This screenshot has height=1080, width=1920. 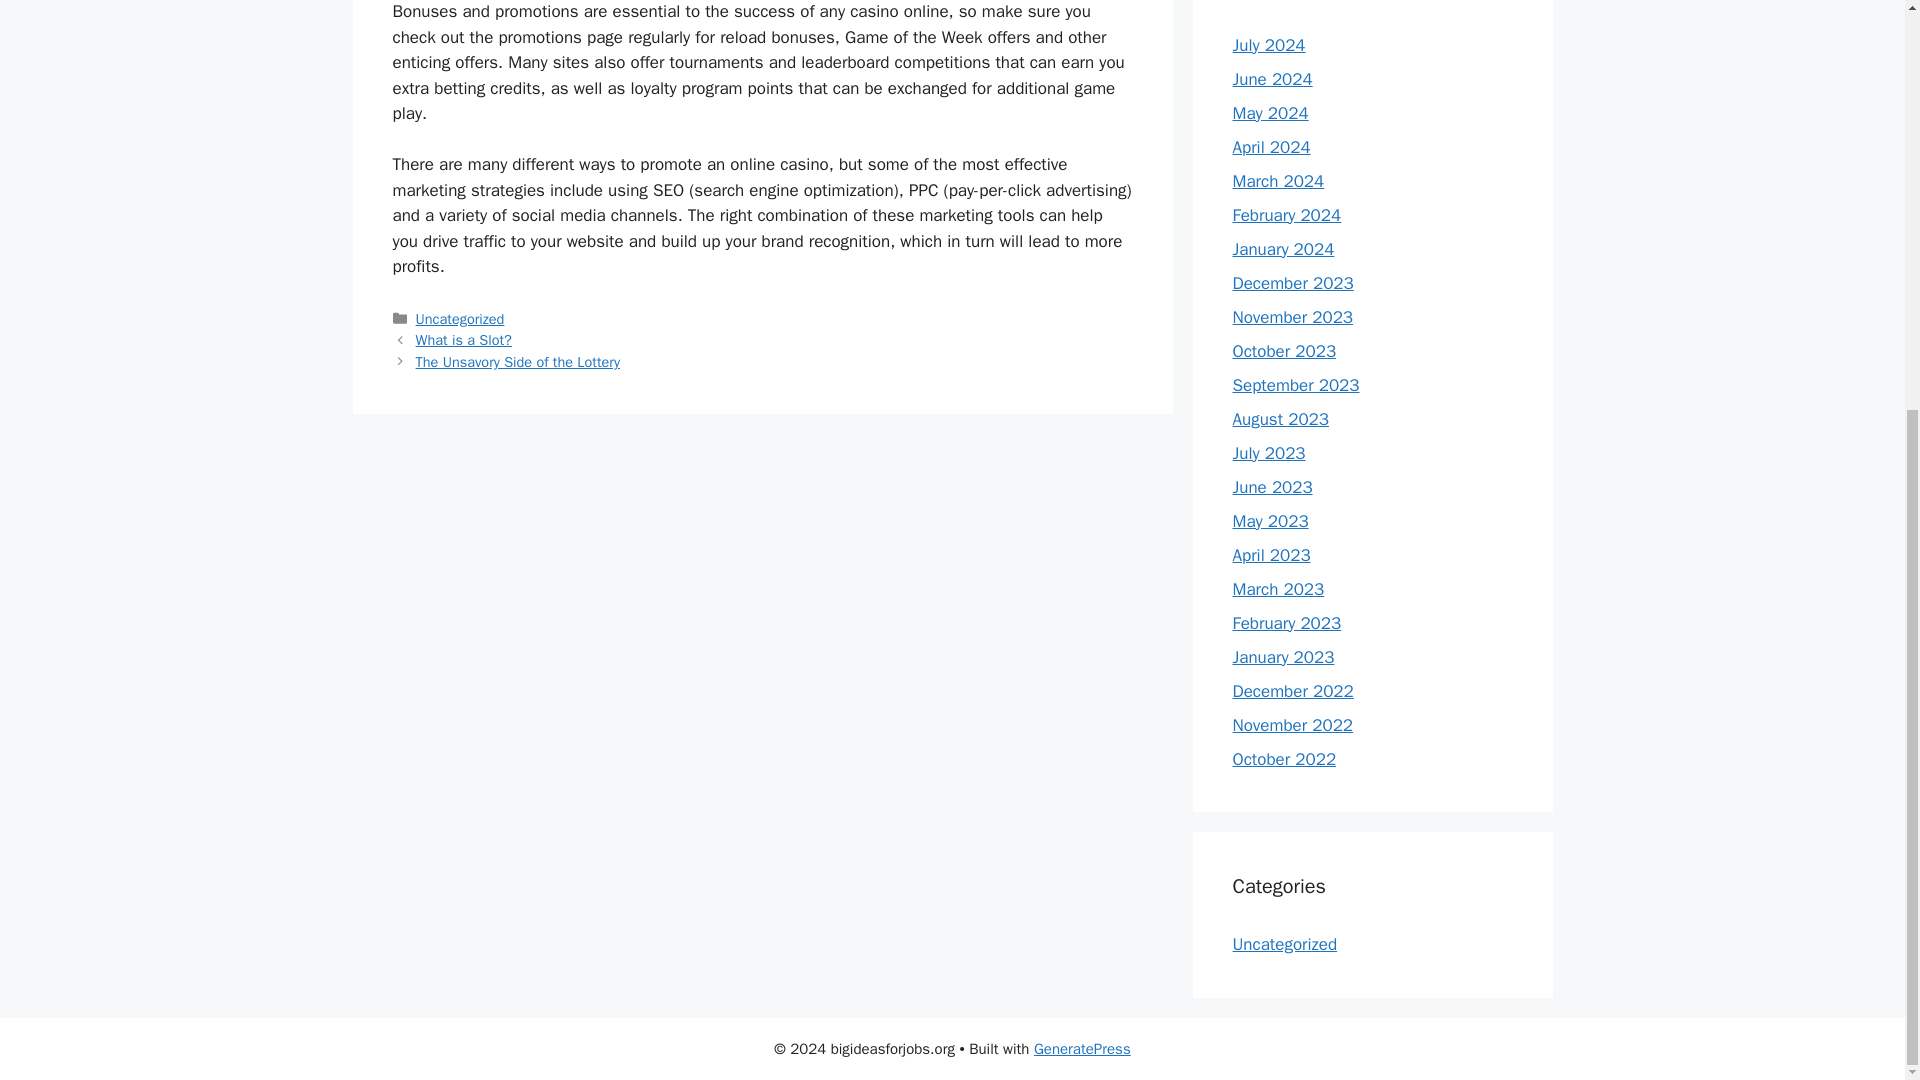 I want to click on December 2022, so click(x=1292, y=690).